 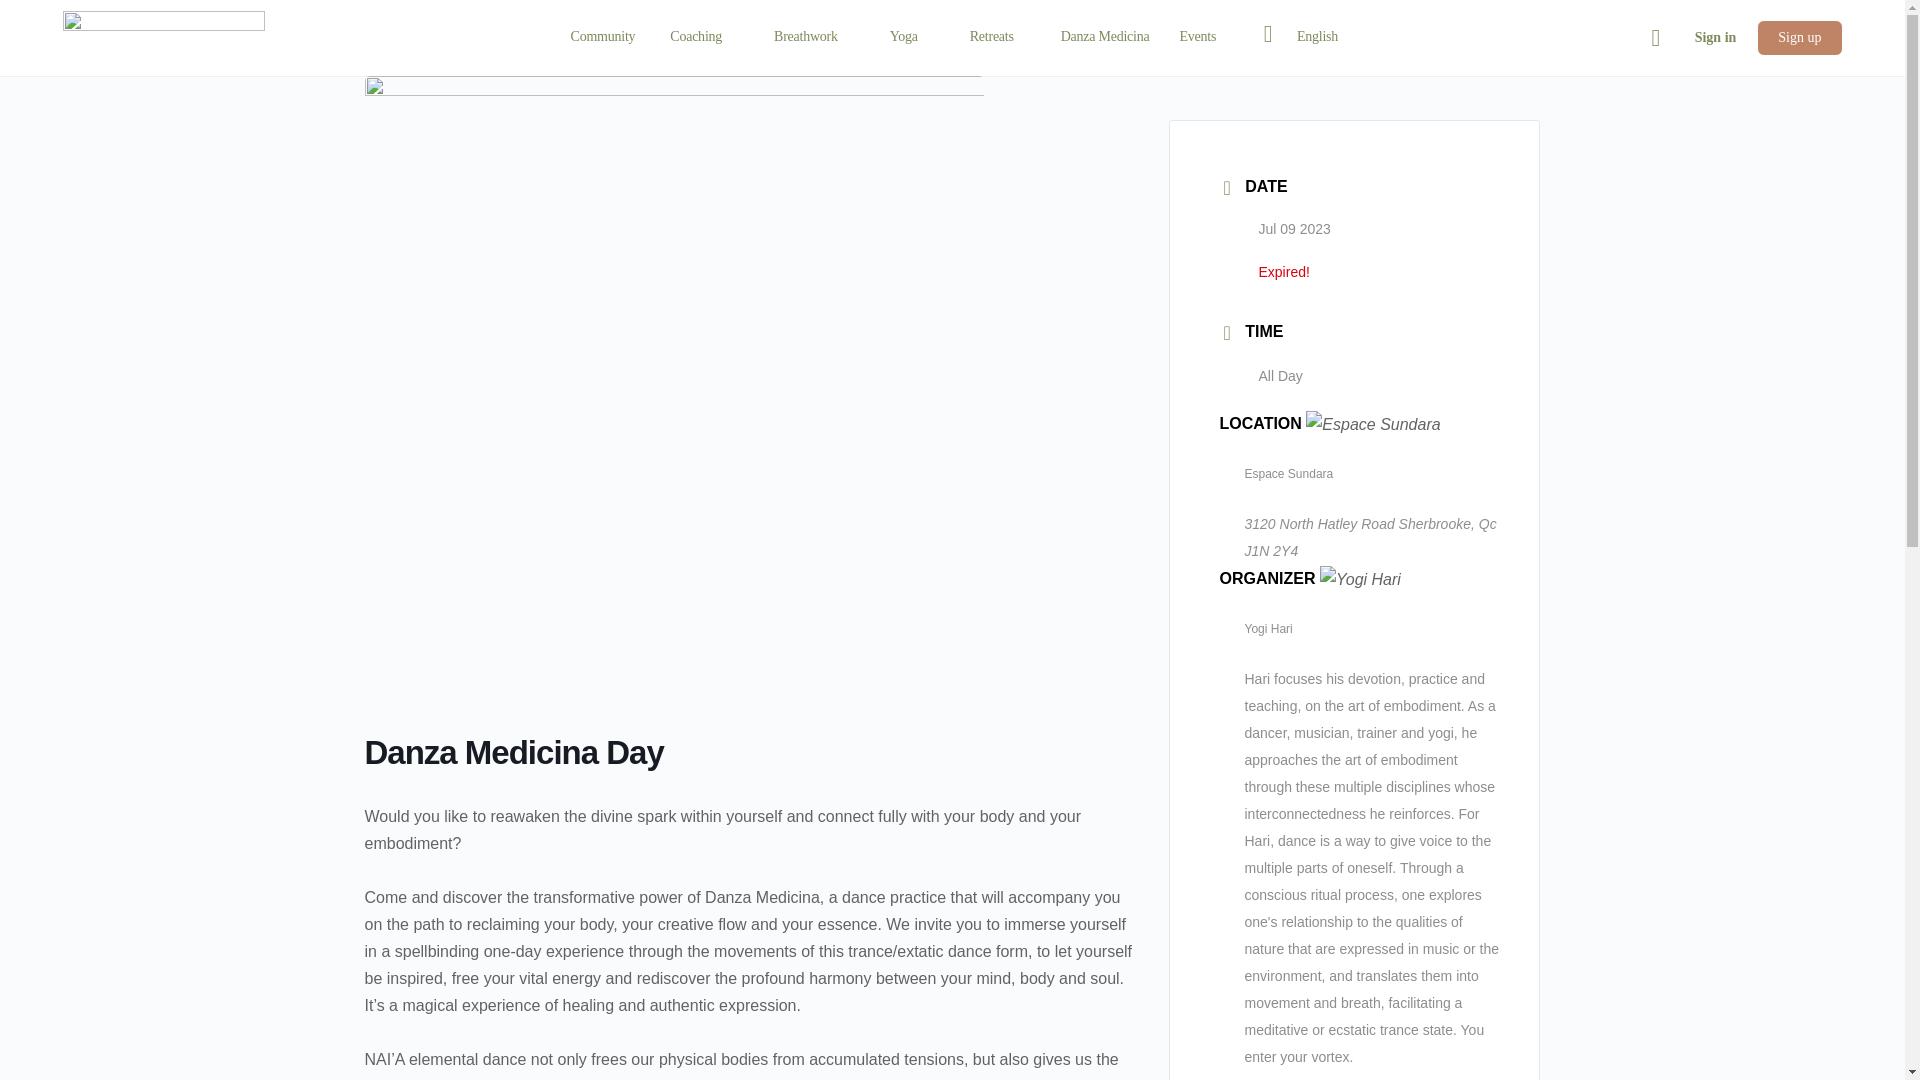 I want to click on Coaching, so click(x=704, y=38).